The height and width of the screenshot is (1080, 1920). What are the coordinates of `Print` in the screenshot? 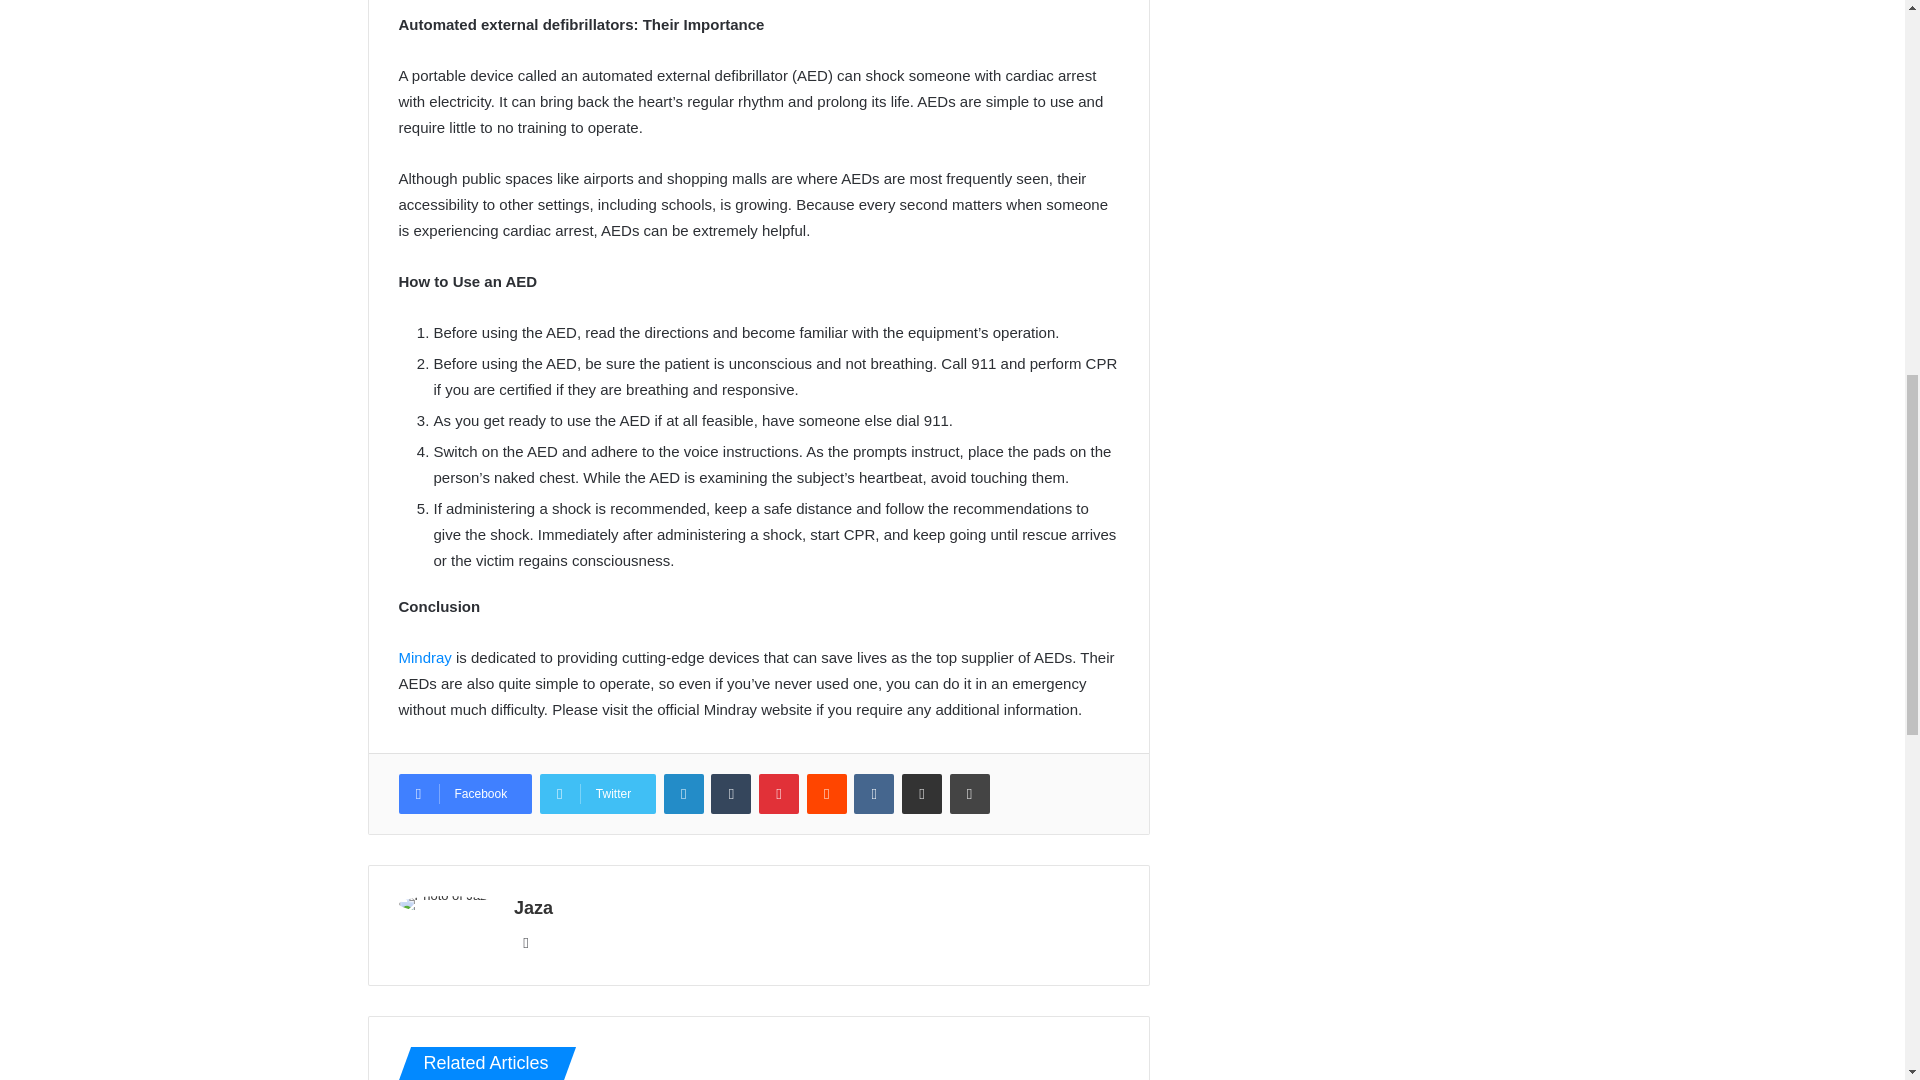 It's located at (970, 794).